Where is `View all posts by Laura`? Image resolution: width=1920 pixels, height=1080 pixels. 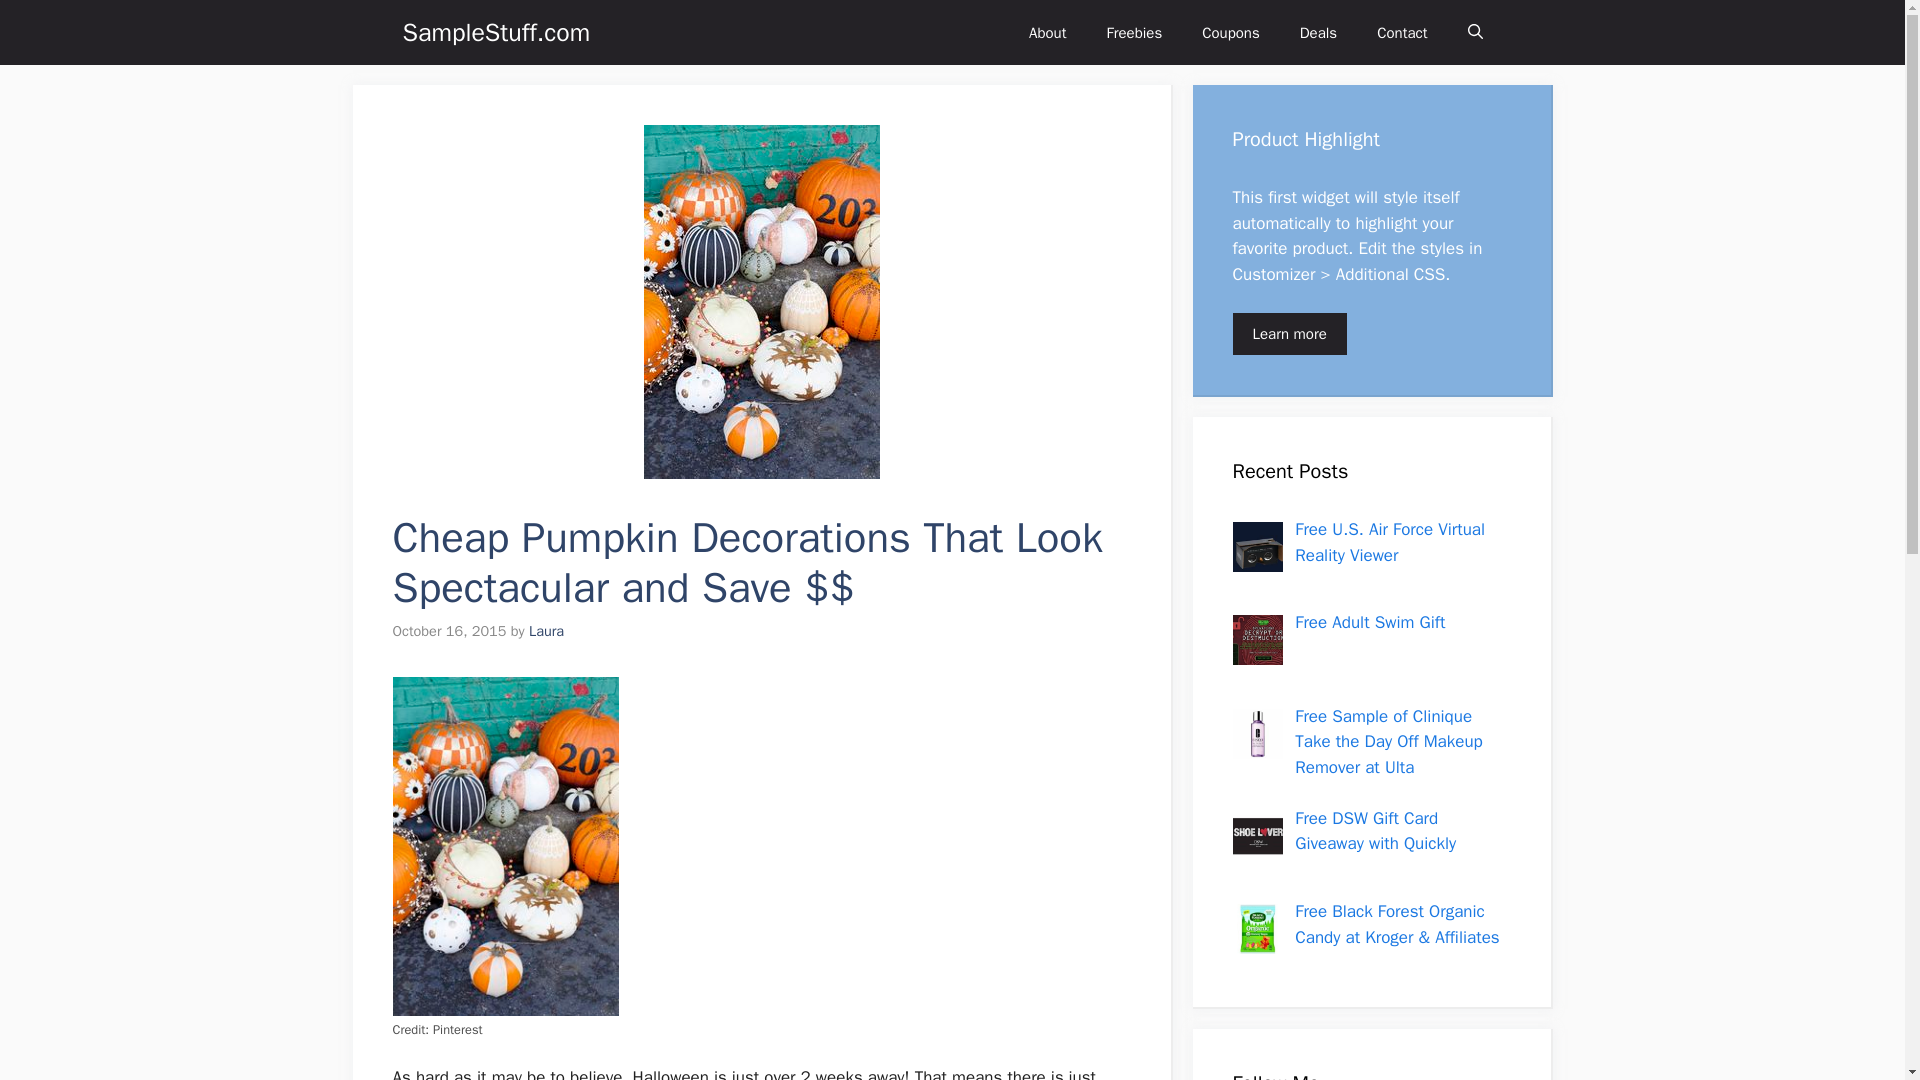
View all posts by Laura is located at coordinates (546, 631).